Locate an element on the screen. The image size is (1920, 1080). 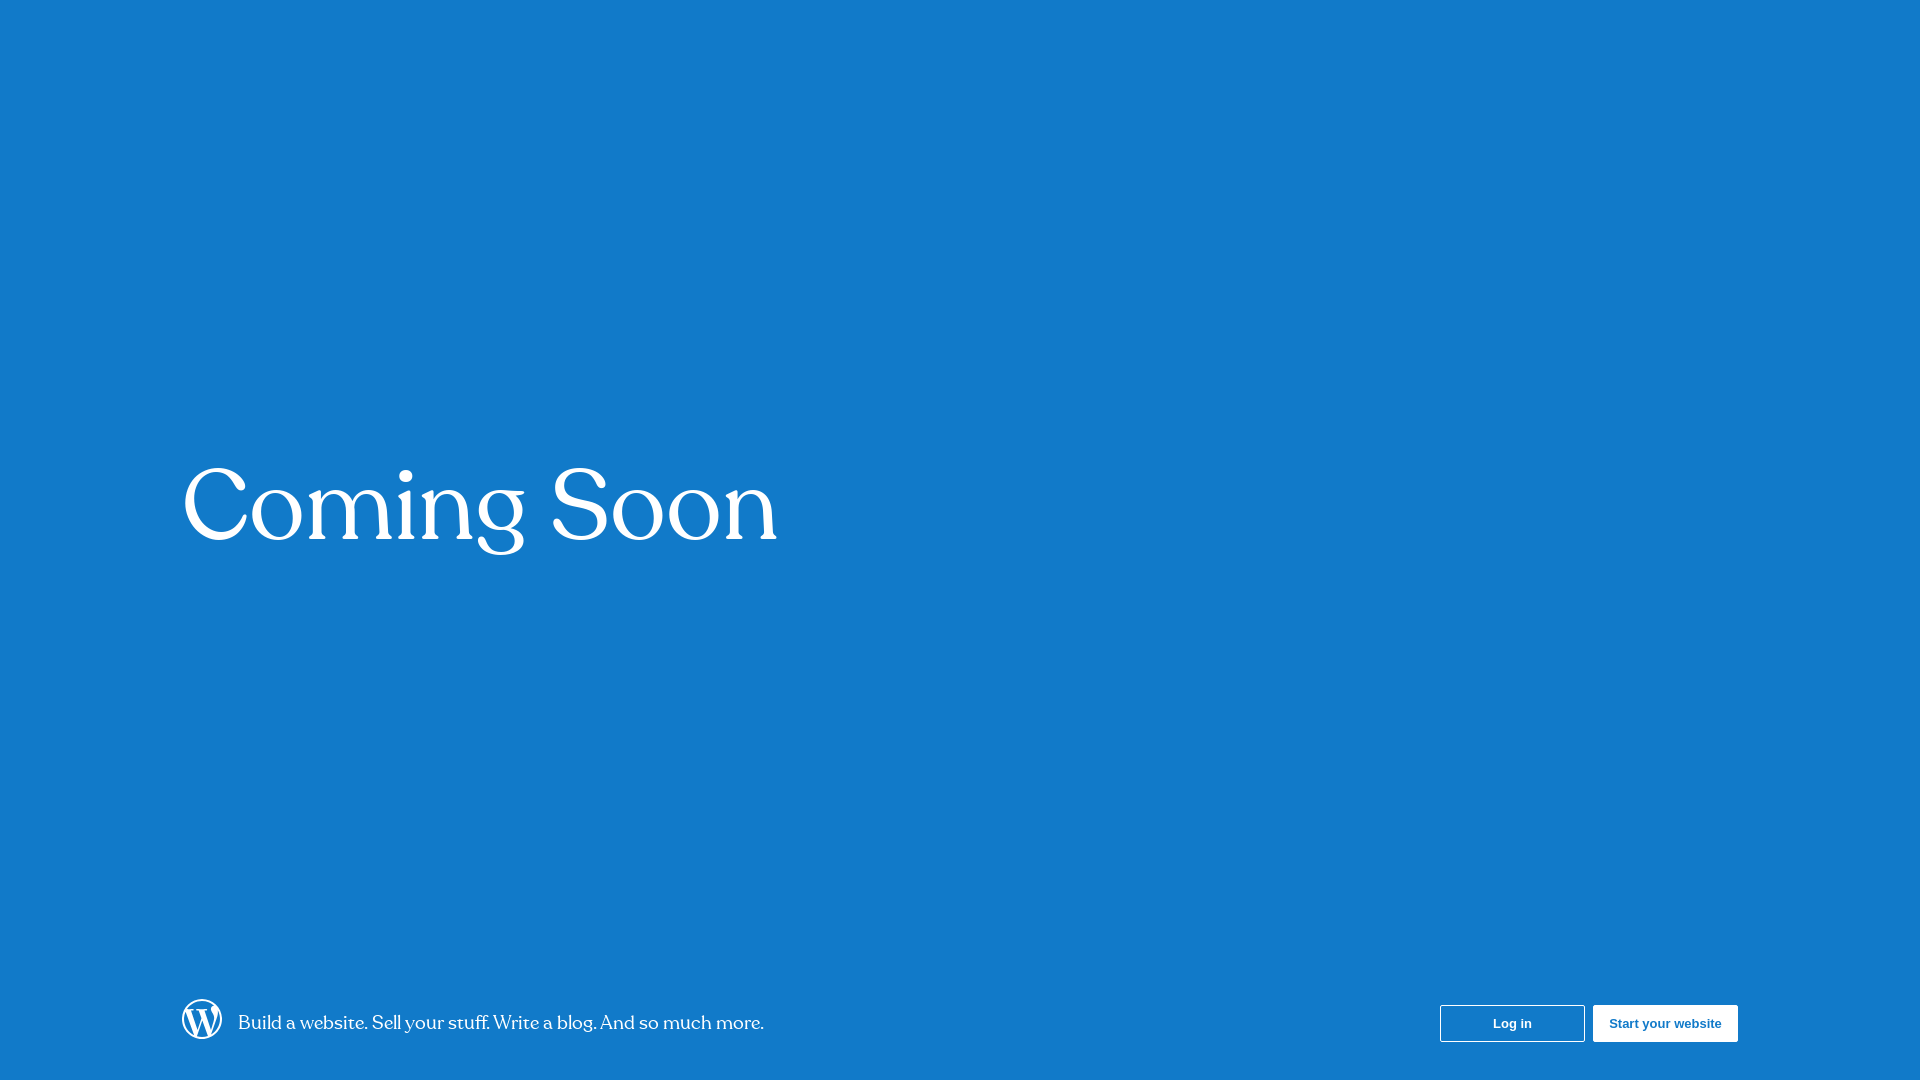
Start your website is located at coordinates (1666, 1024).